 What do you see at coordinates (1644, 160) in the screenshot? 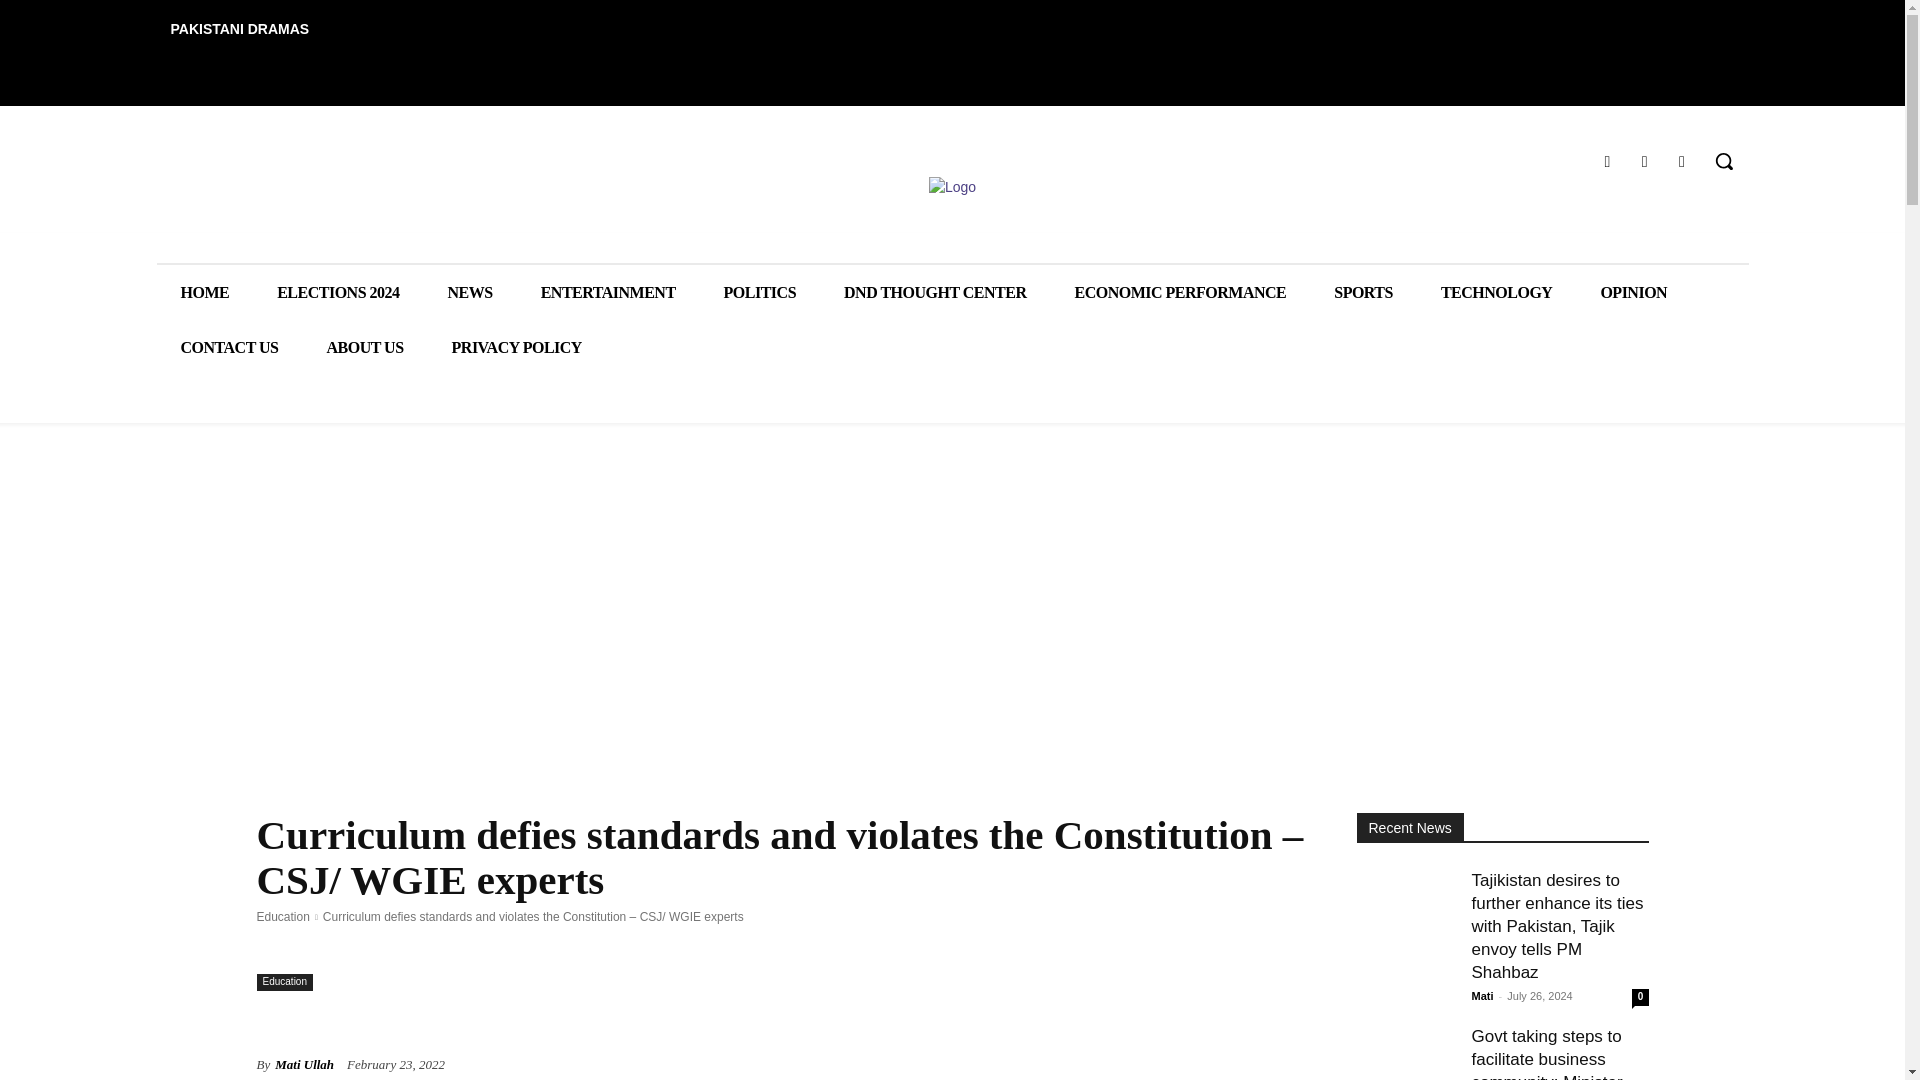
I see `Instagram` at bounding box center [1644, 160].